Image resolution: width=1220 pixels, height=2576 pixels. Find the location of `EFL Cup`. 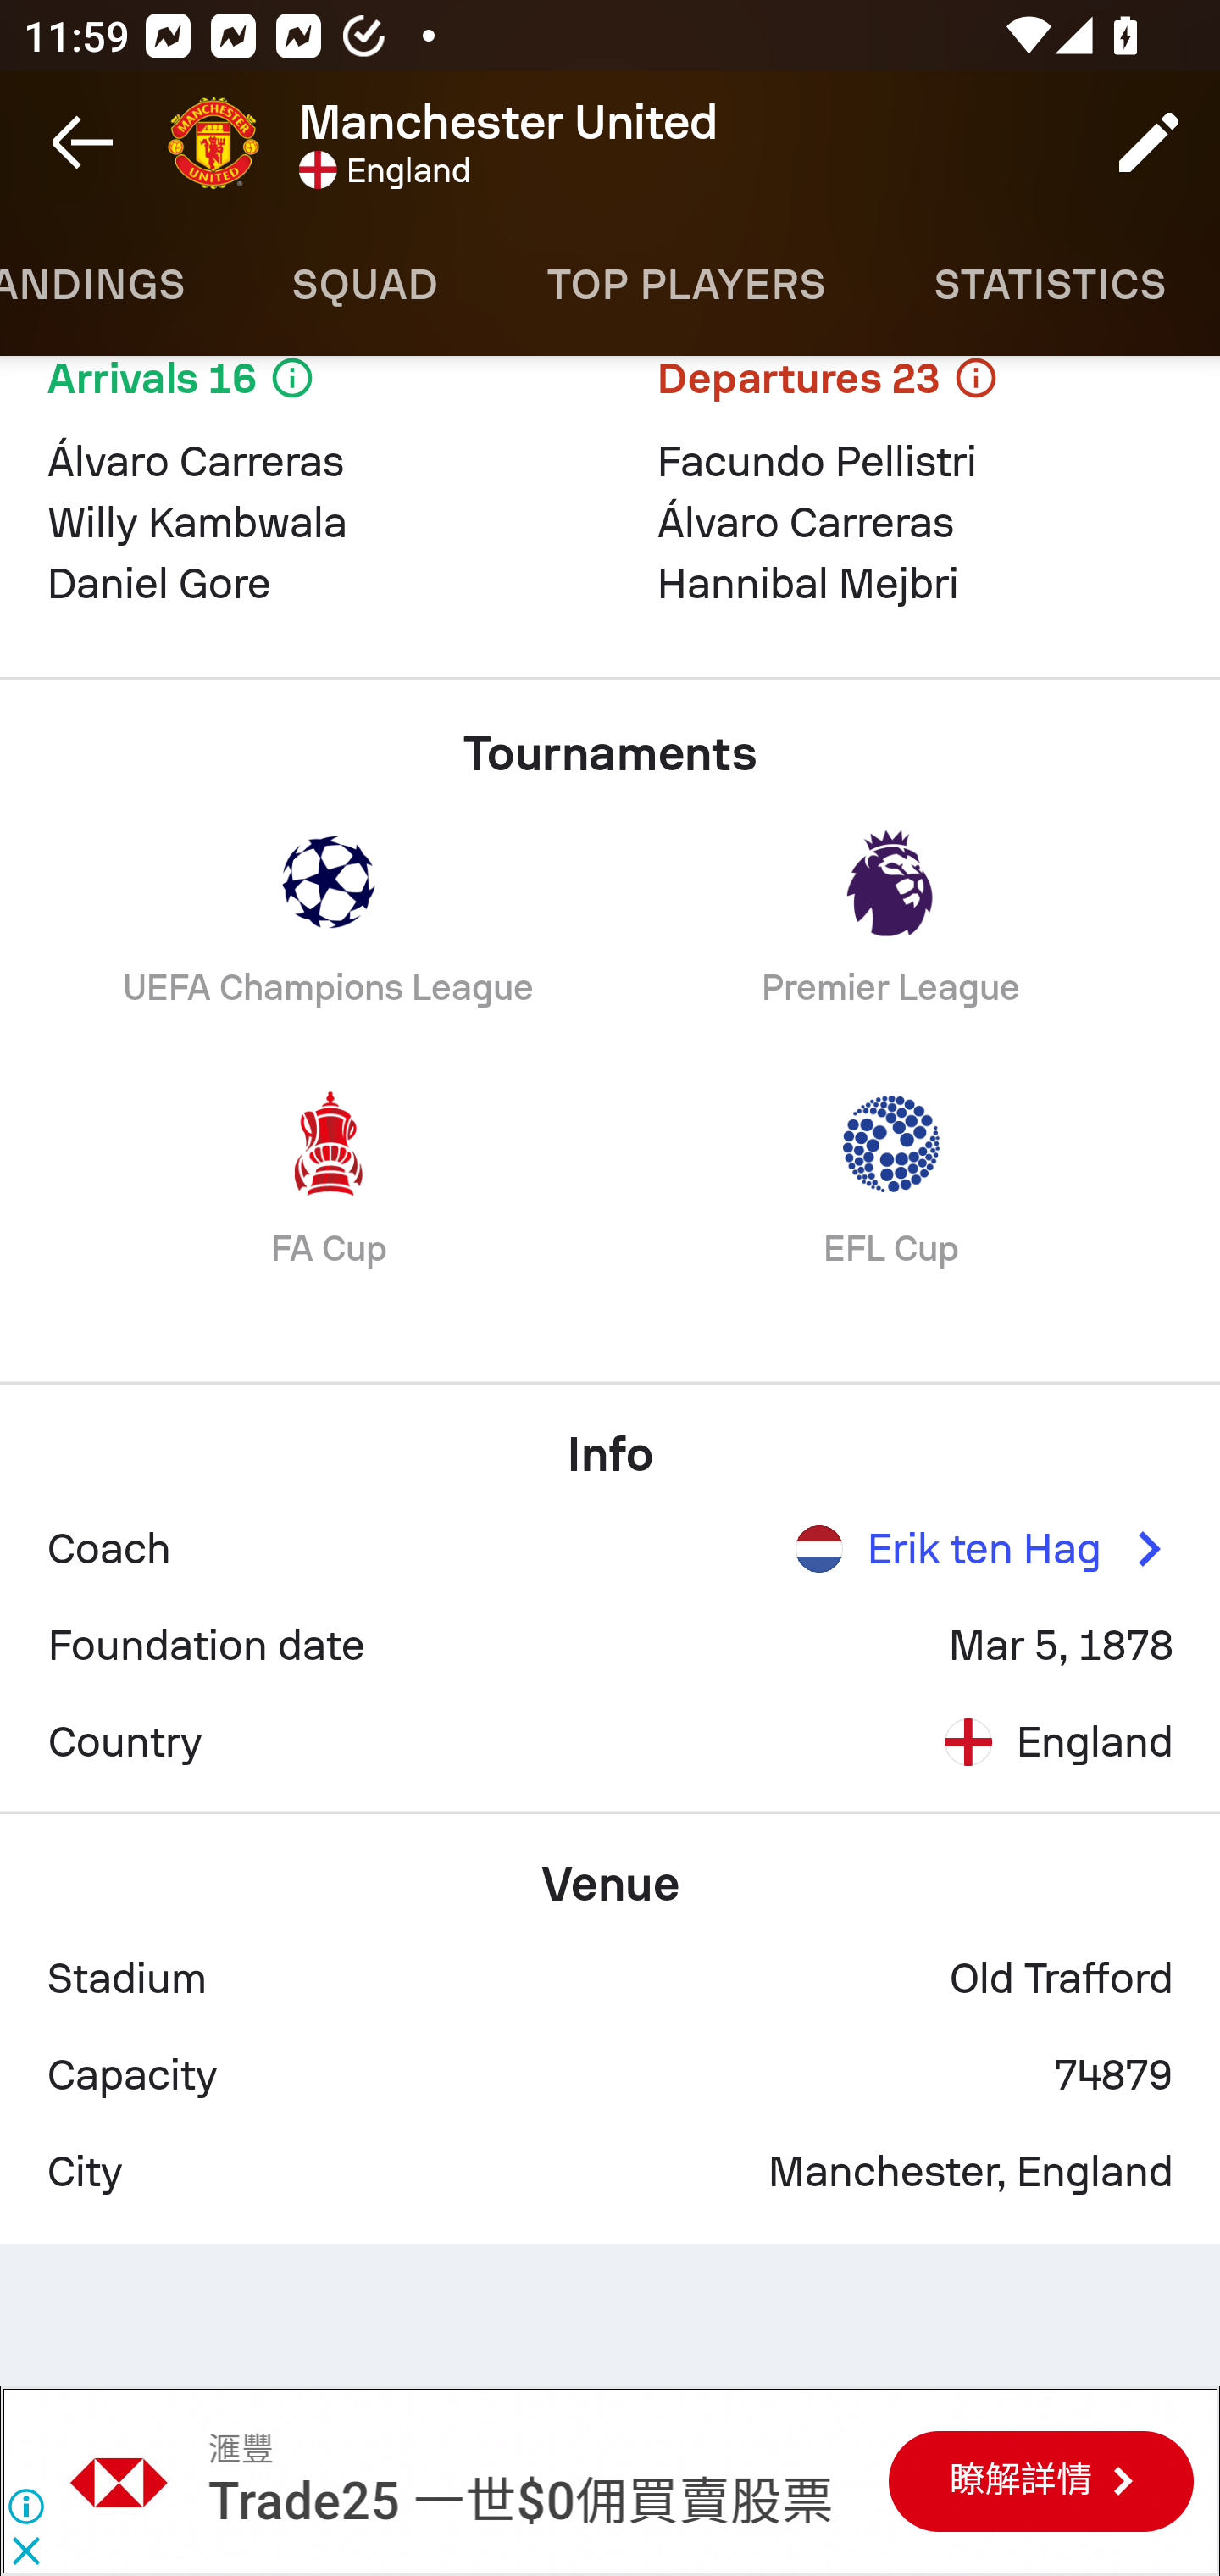

EFL Cup is located at coordinates (891, 1202).